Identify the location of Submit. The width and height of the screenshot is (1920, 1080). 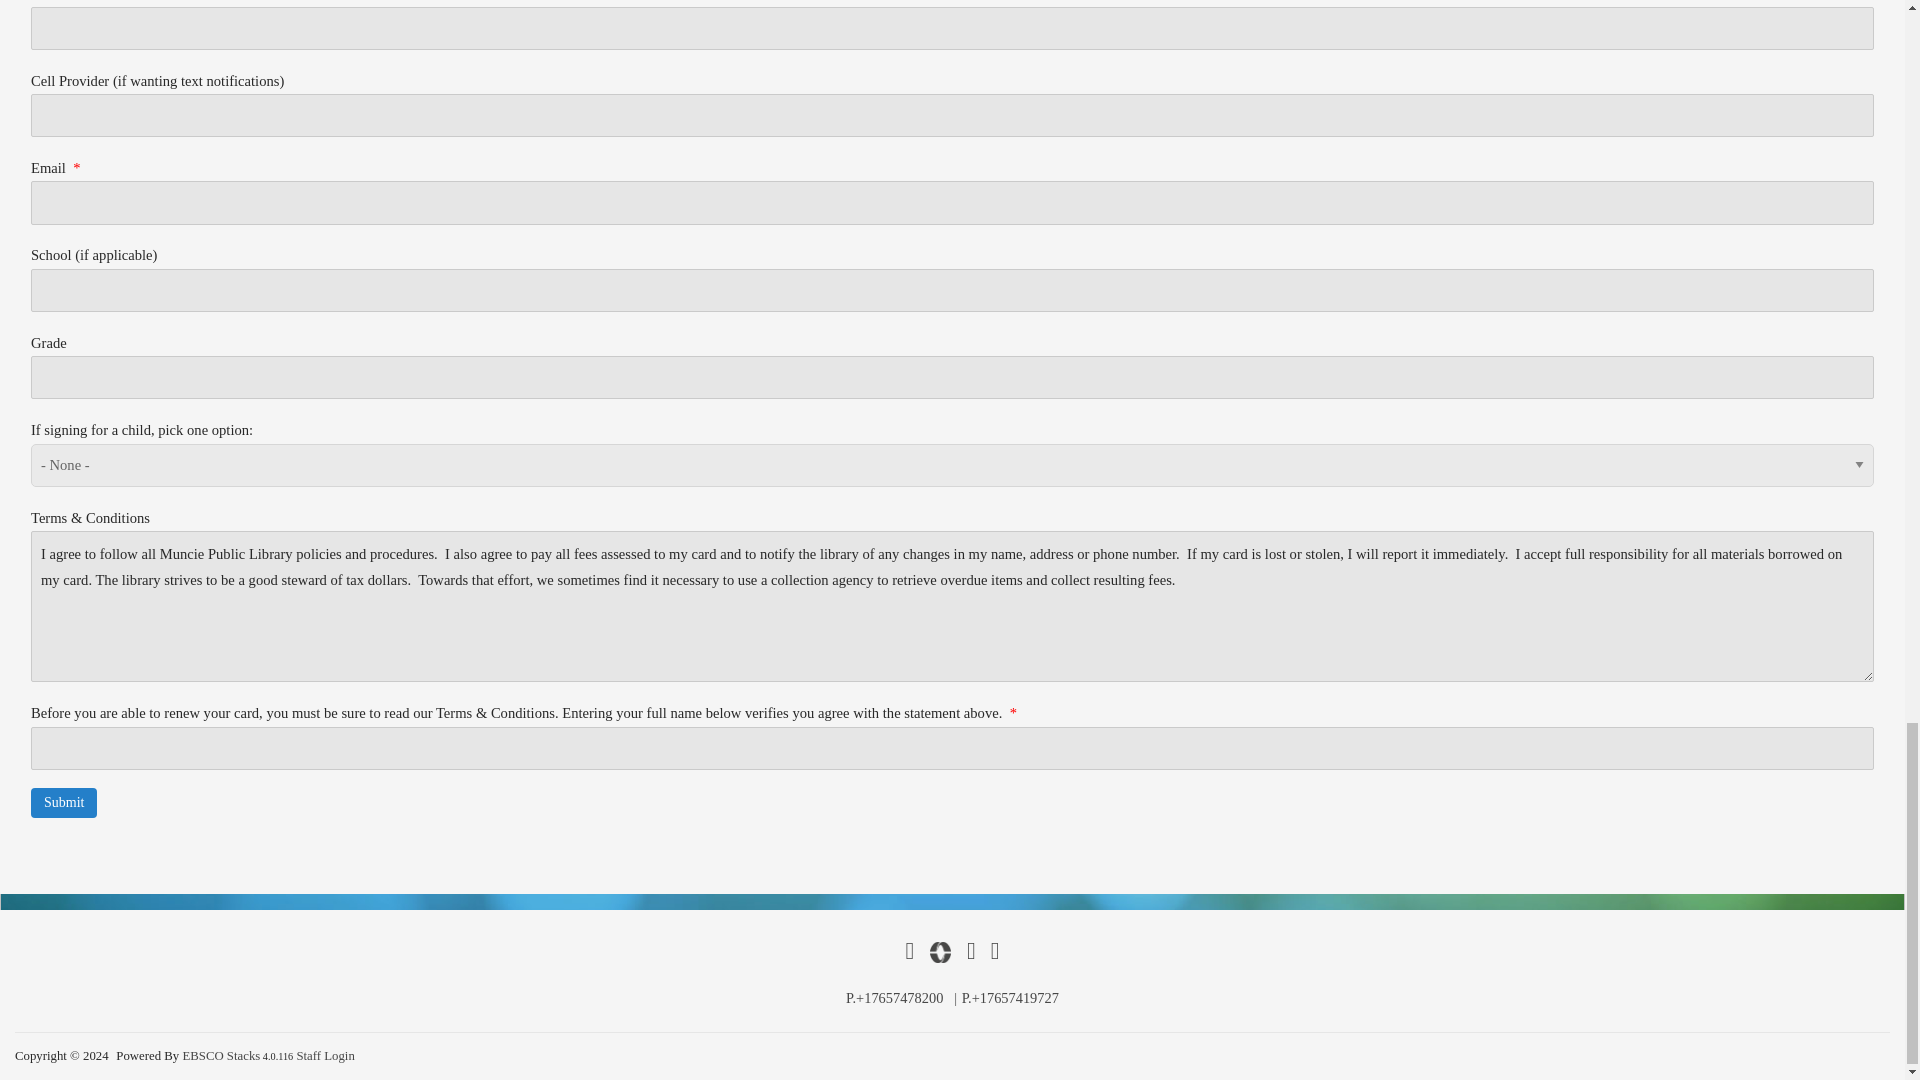
(64, 802).